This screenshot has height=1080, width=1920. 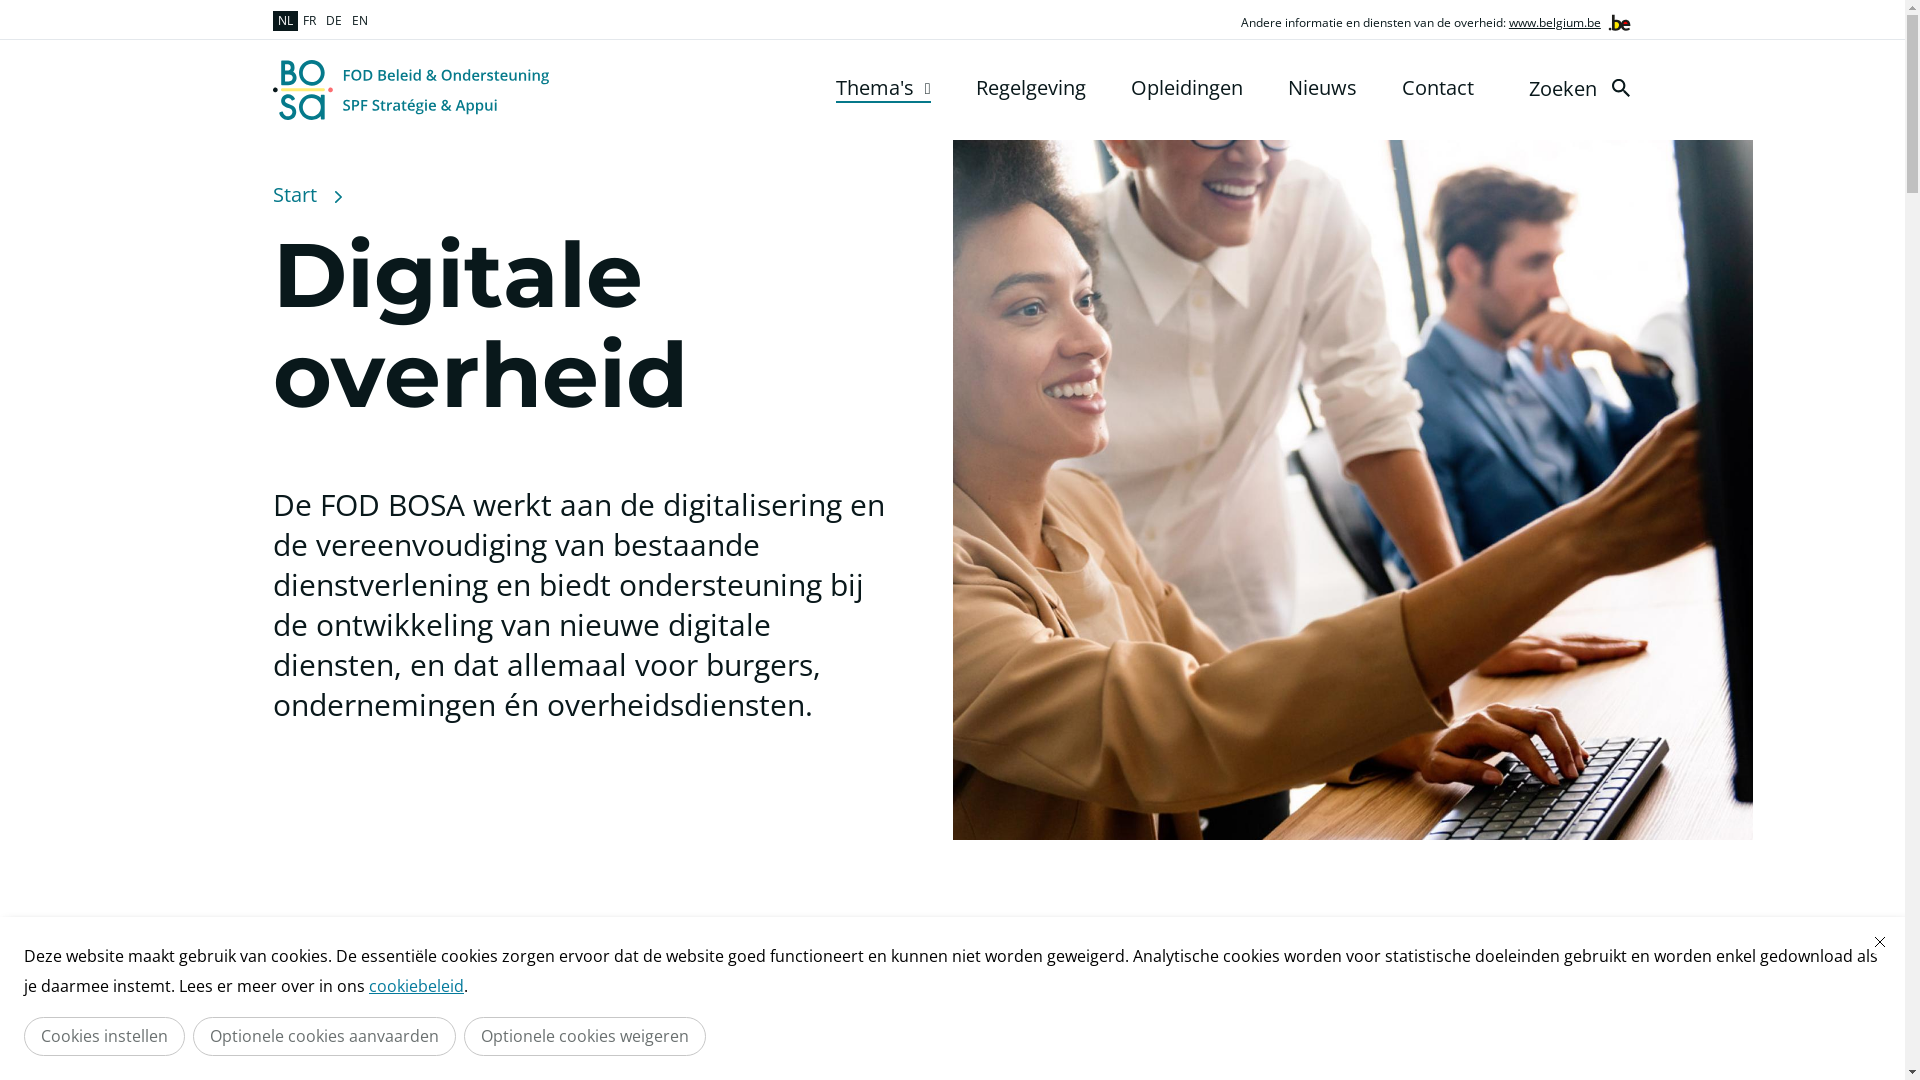 I want to click on Start, so click(x=294, y=195).